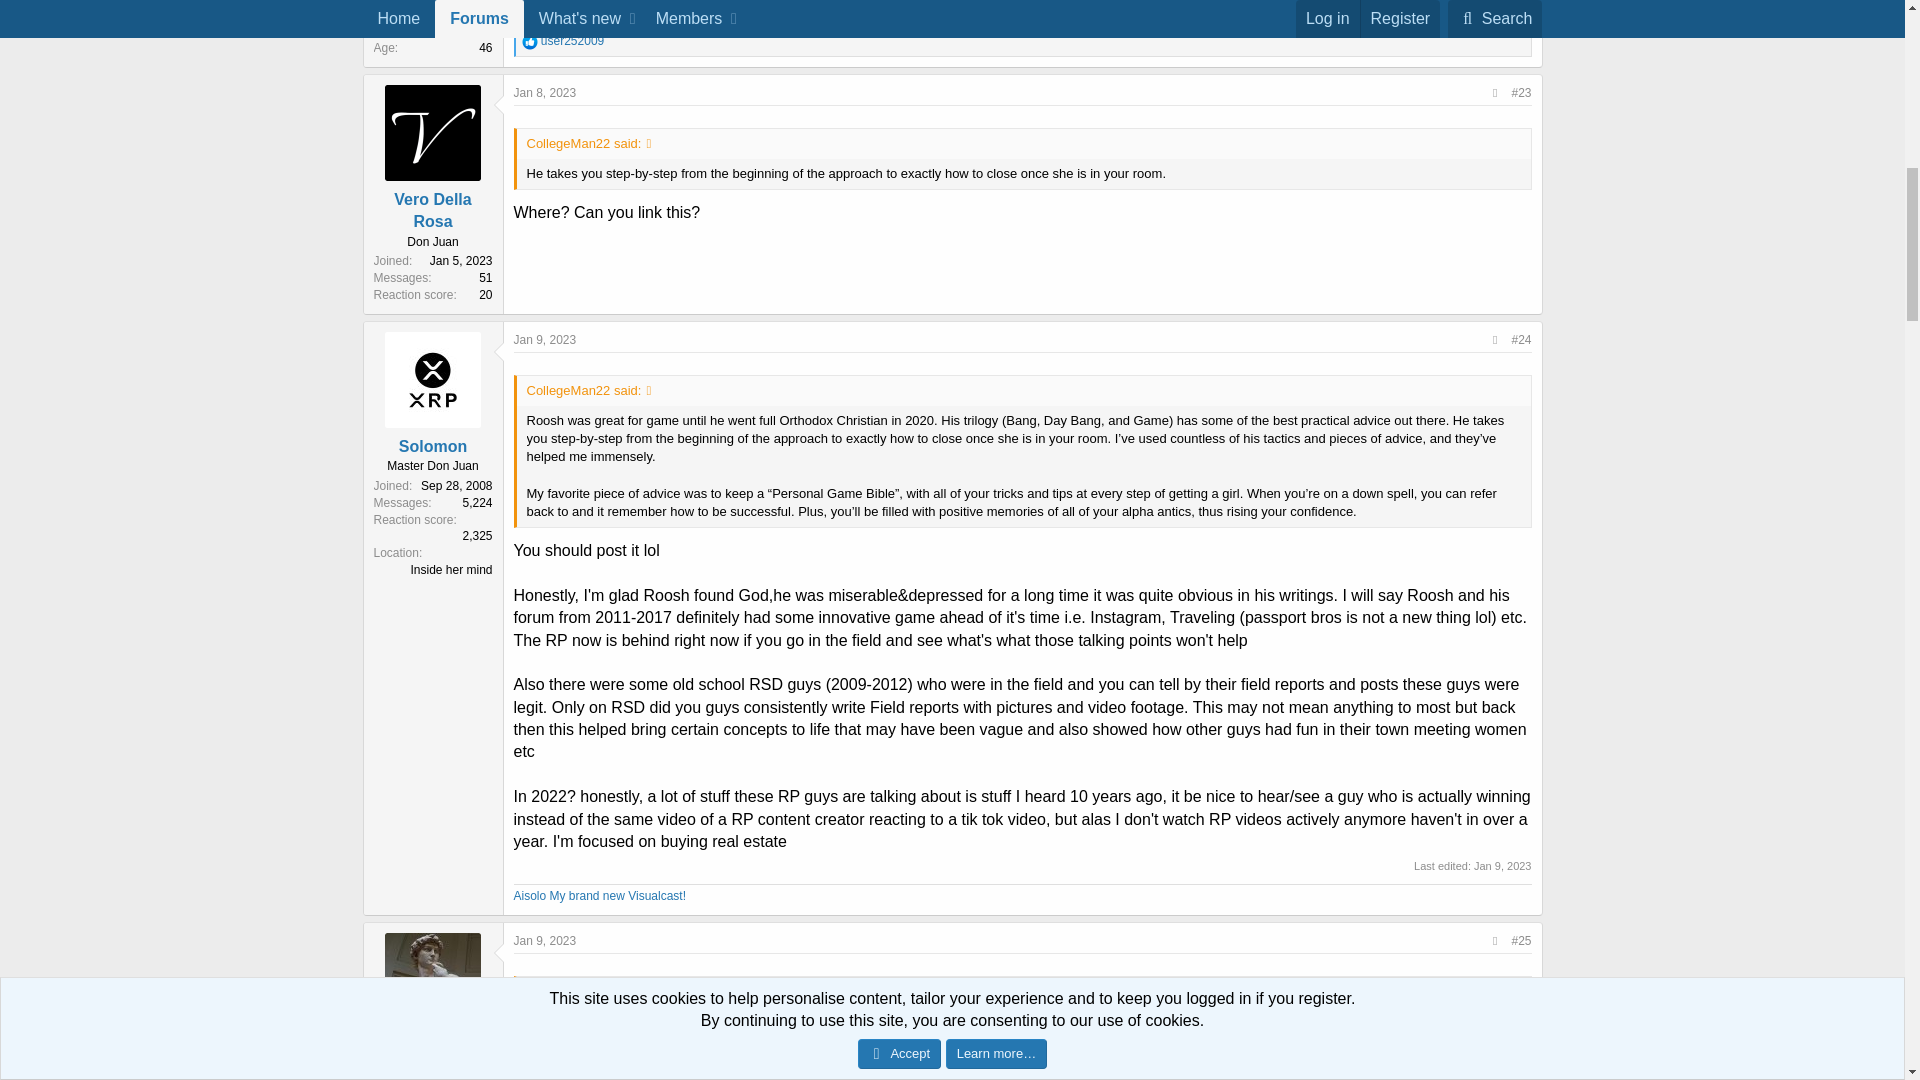 This screenshot has height=1080, width=1920. I want to click on Jan 9, 2023 at 5:43 PM, so click(546, 941).